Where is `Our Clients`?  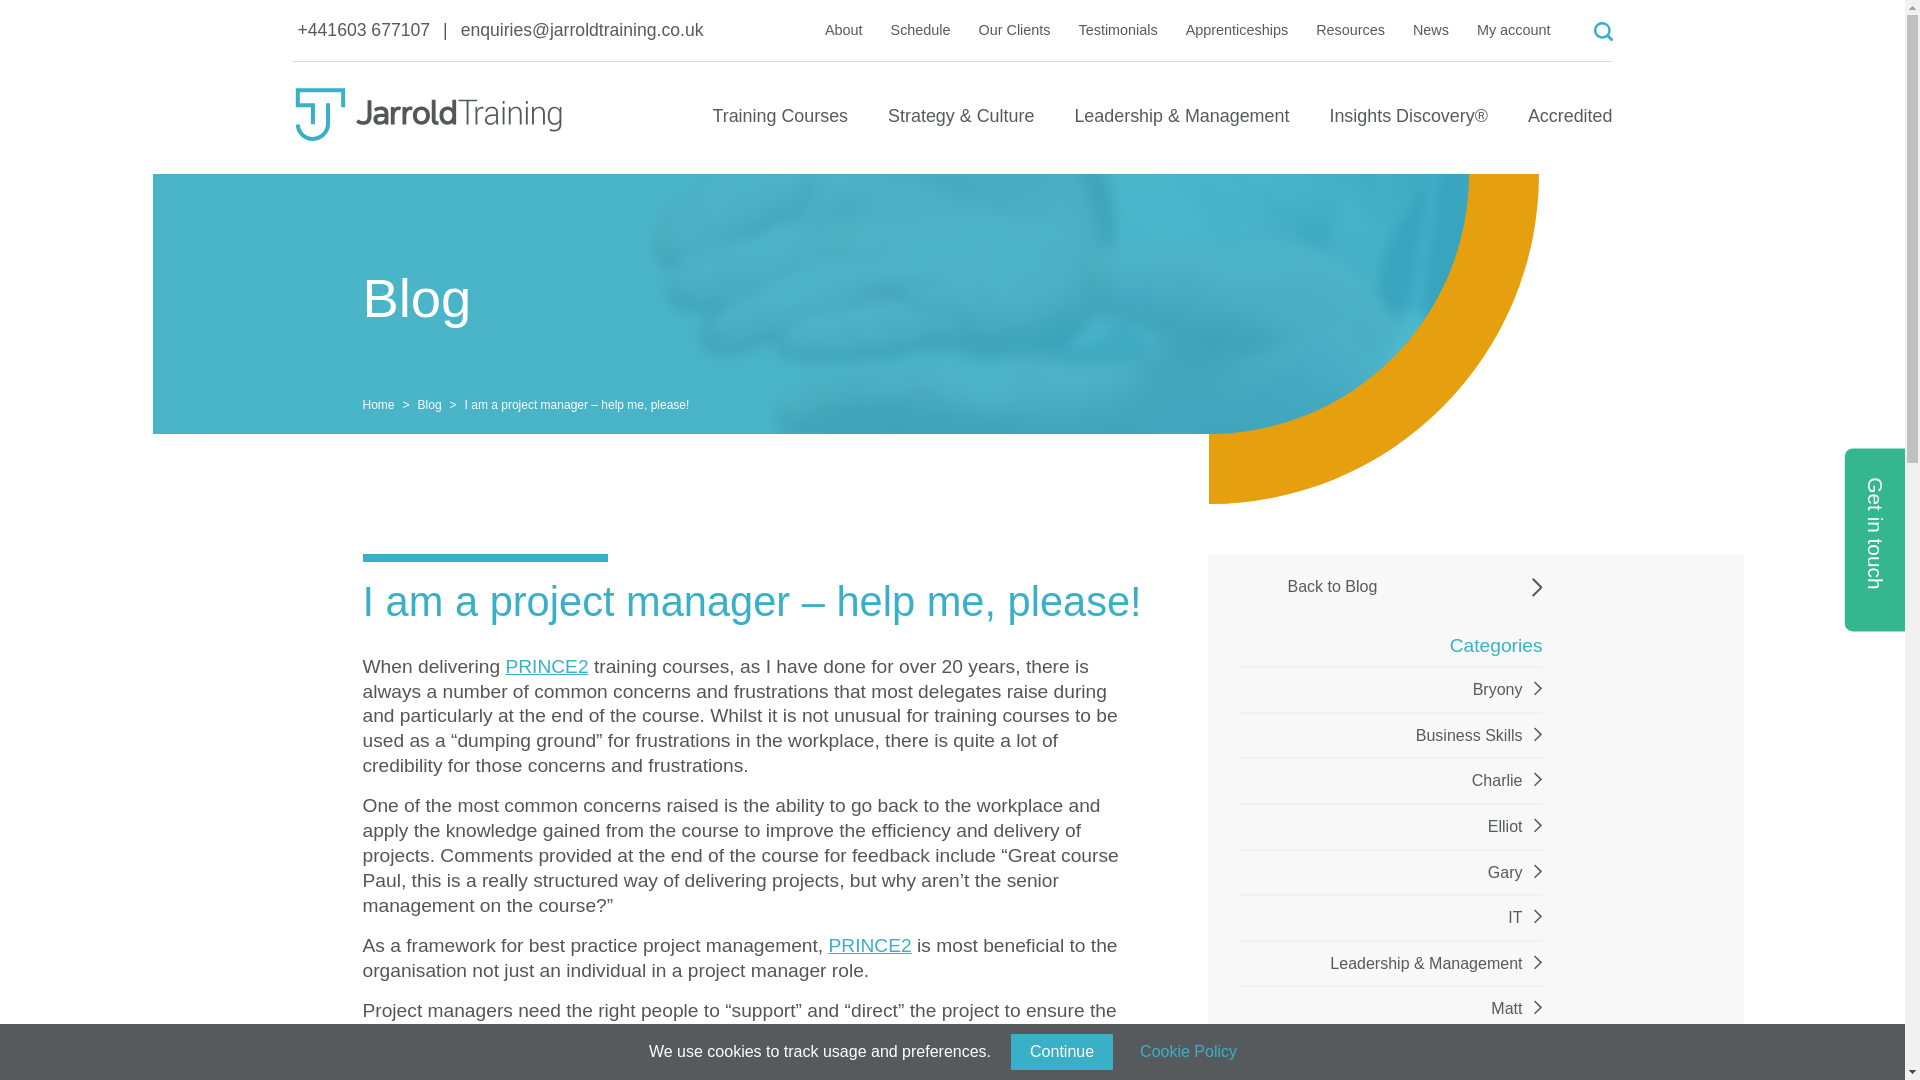
Our Clients is located at coordinates (1014, 29).